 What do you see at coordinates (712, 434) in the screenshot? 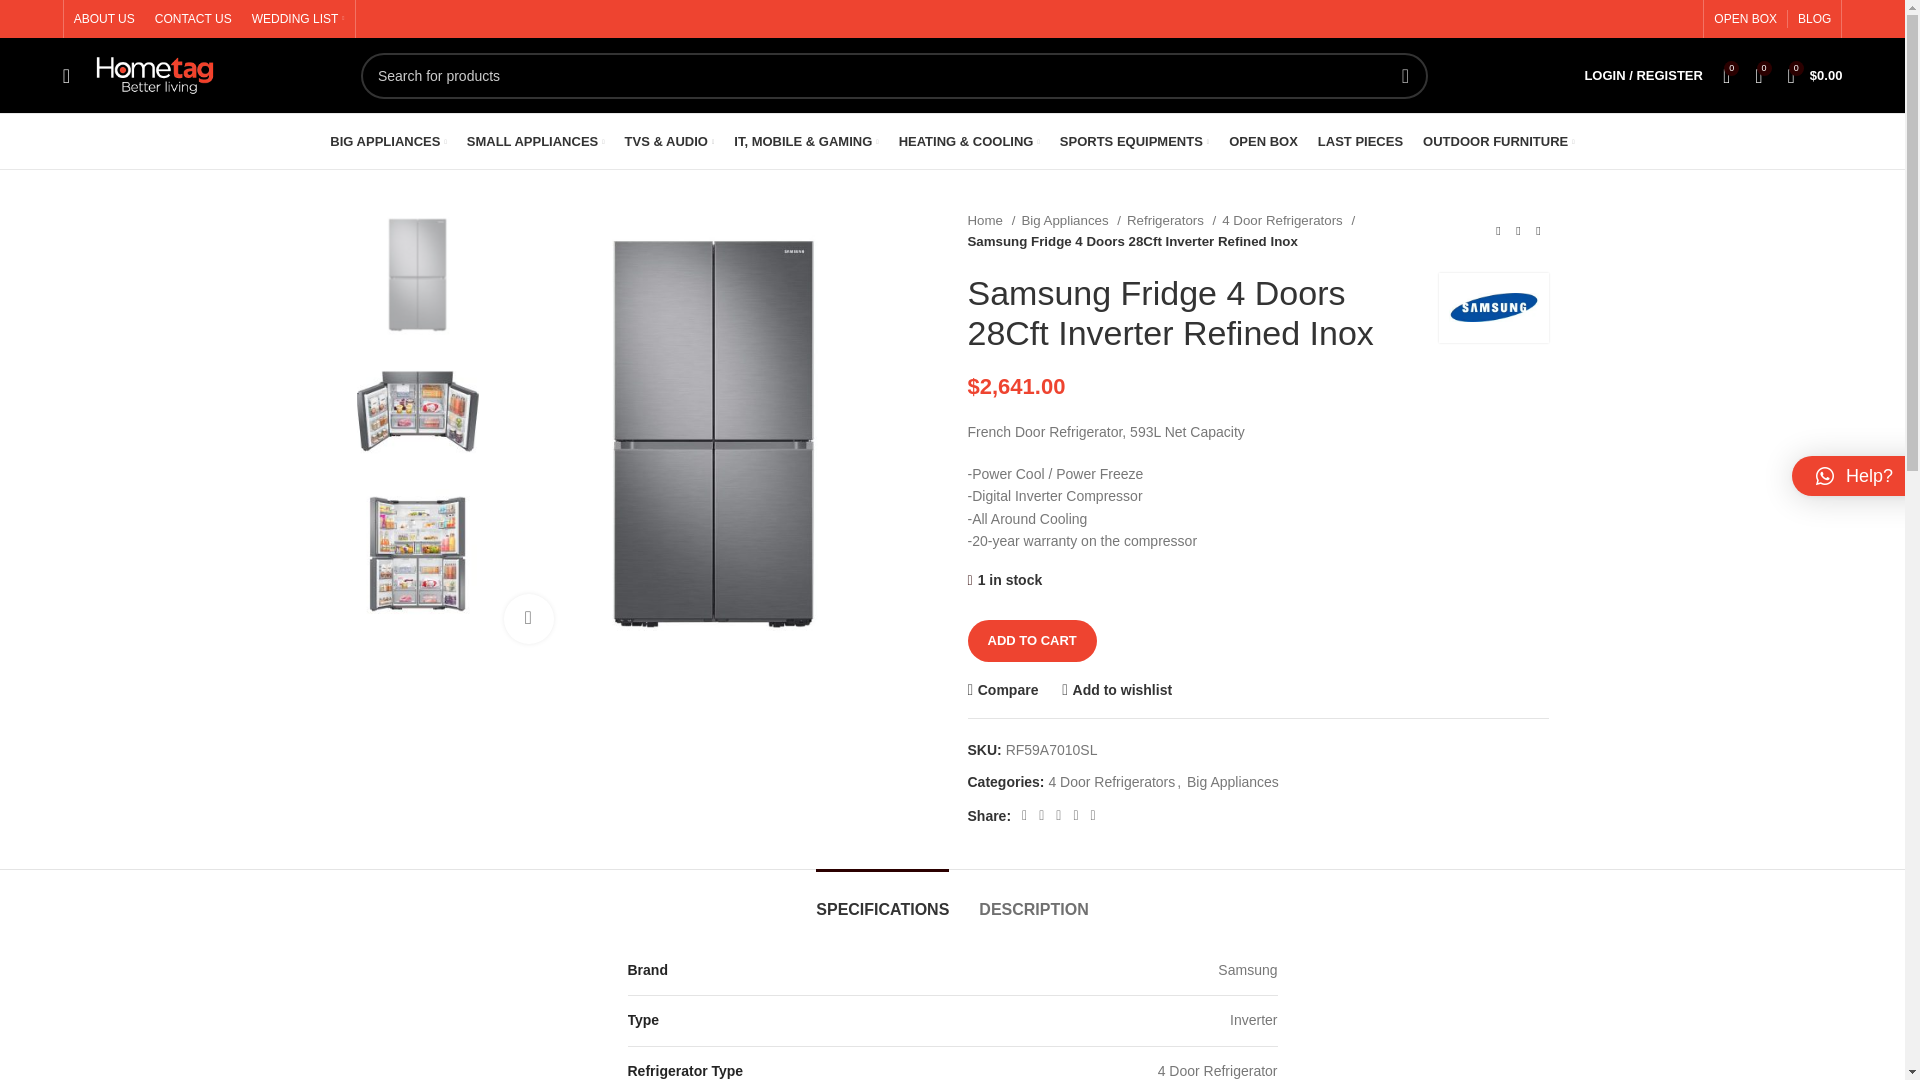
I see `RF59A7010SL` at bounding box center [712, 434].